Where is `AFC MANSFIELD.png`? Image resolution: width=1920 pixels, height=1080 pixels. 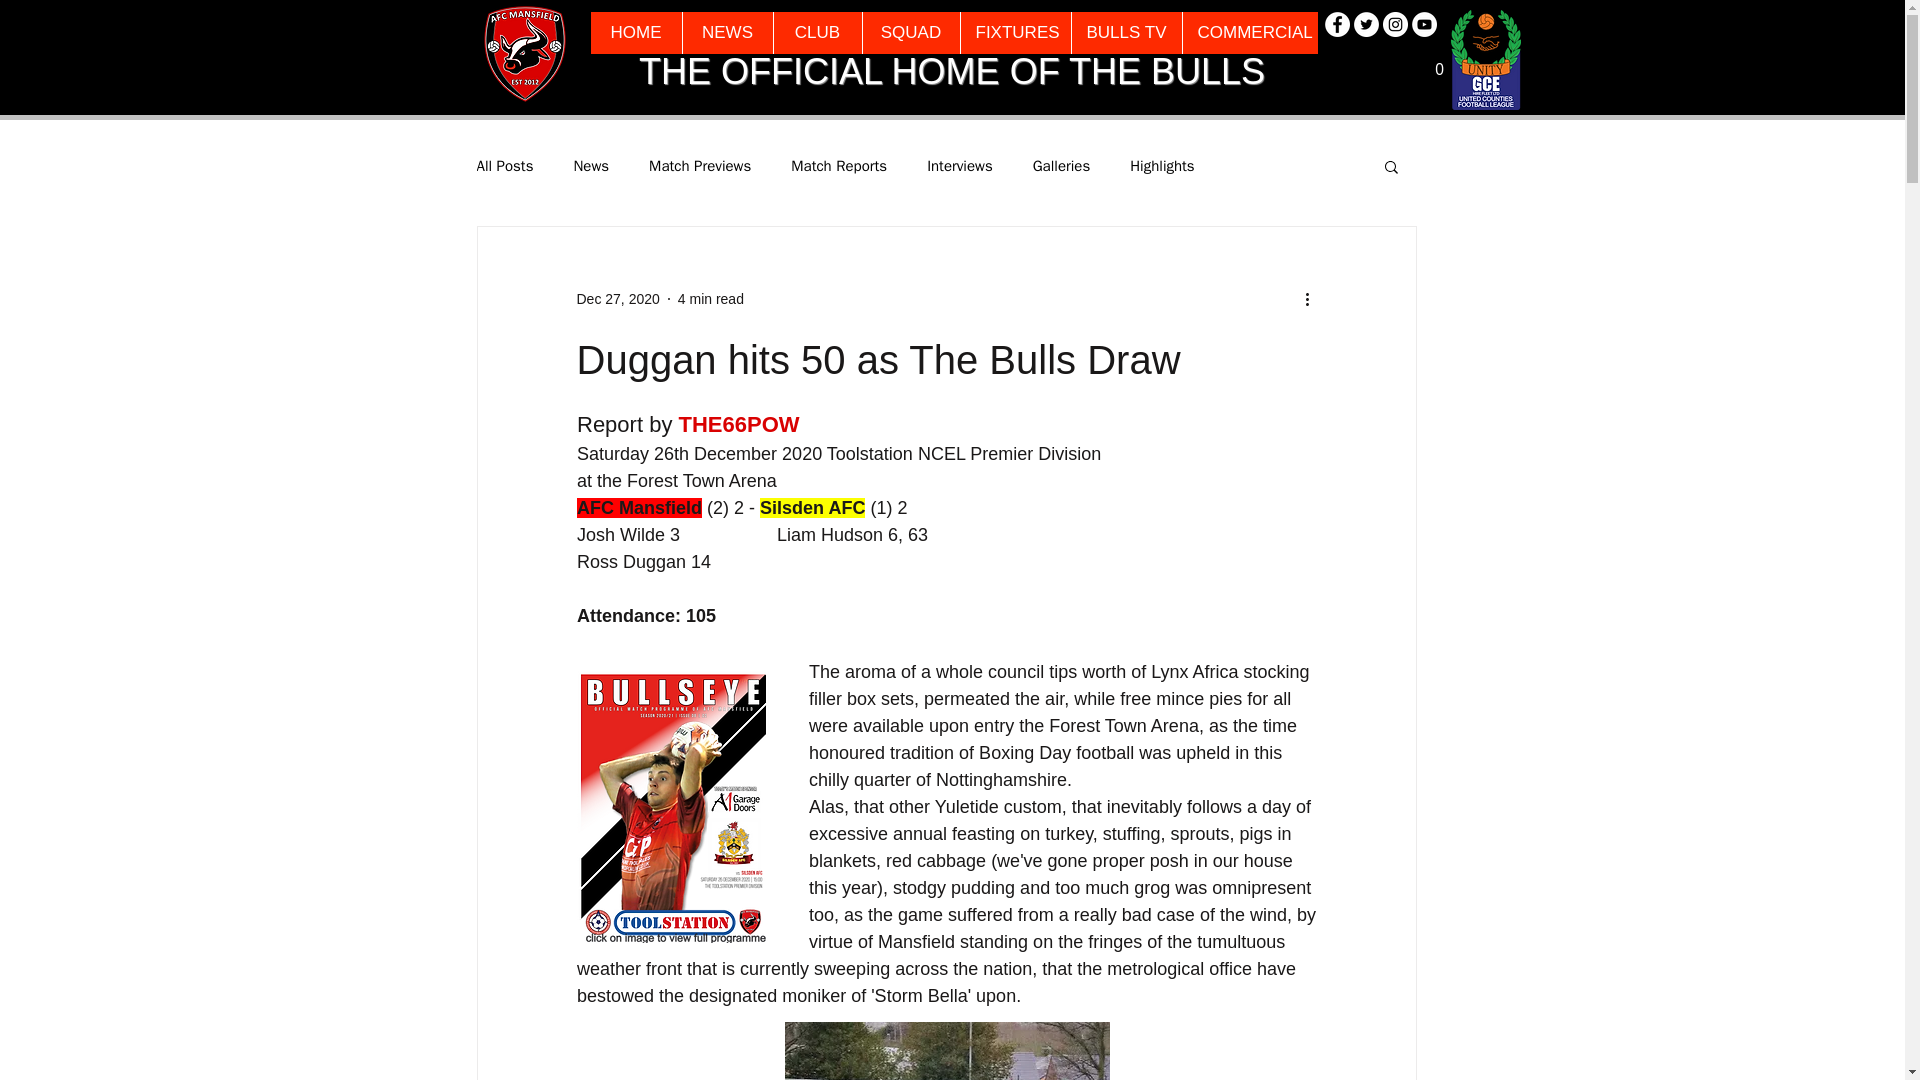
AFC MANSFIELD.png is located at coordinates (524, 54).